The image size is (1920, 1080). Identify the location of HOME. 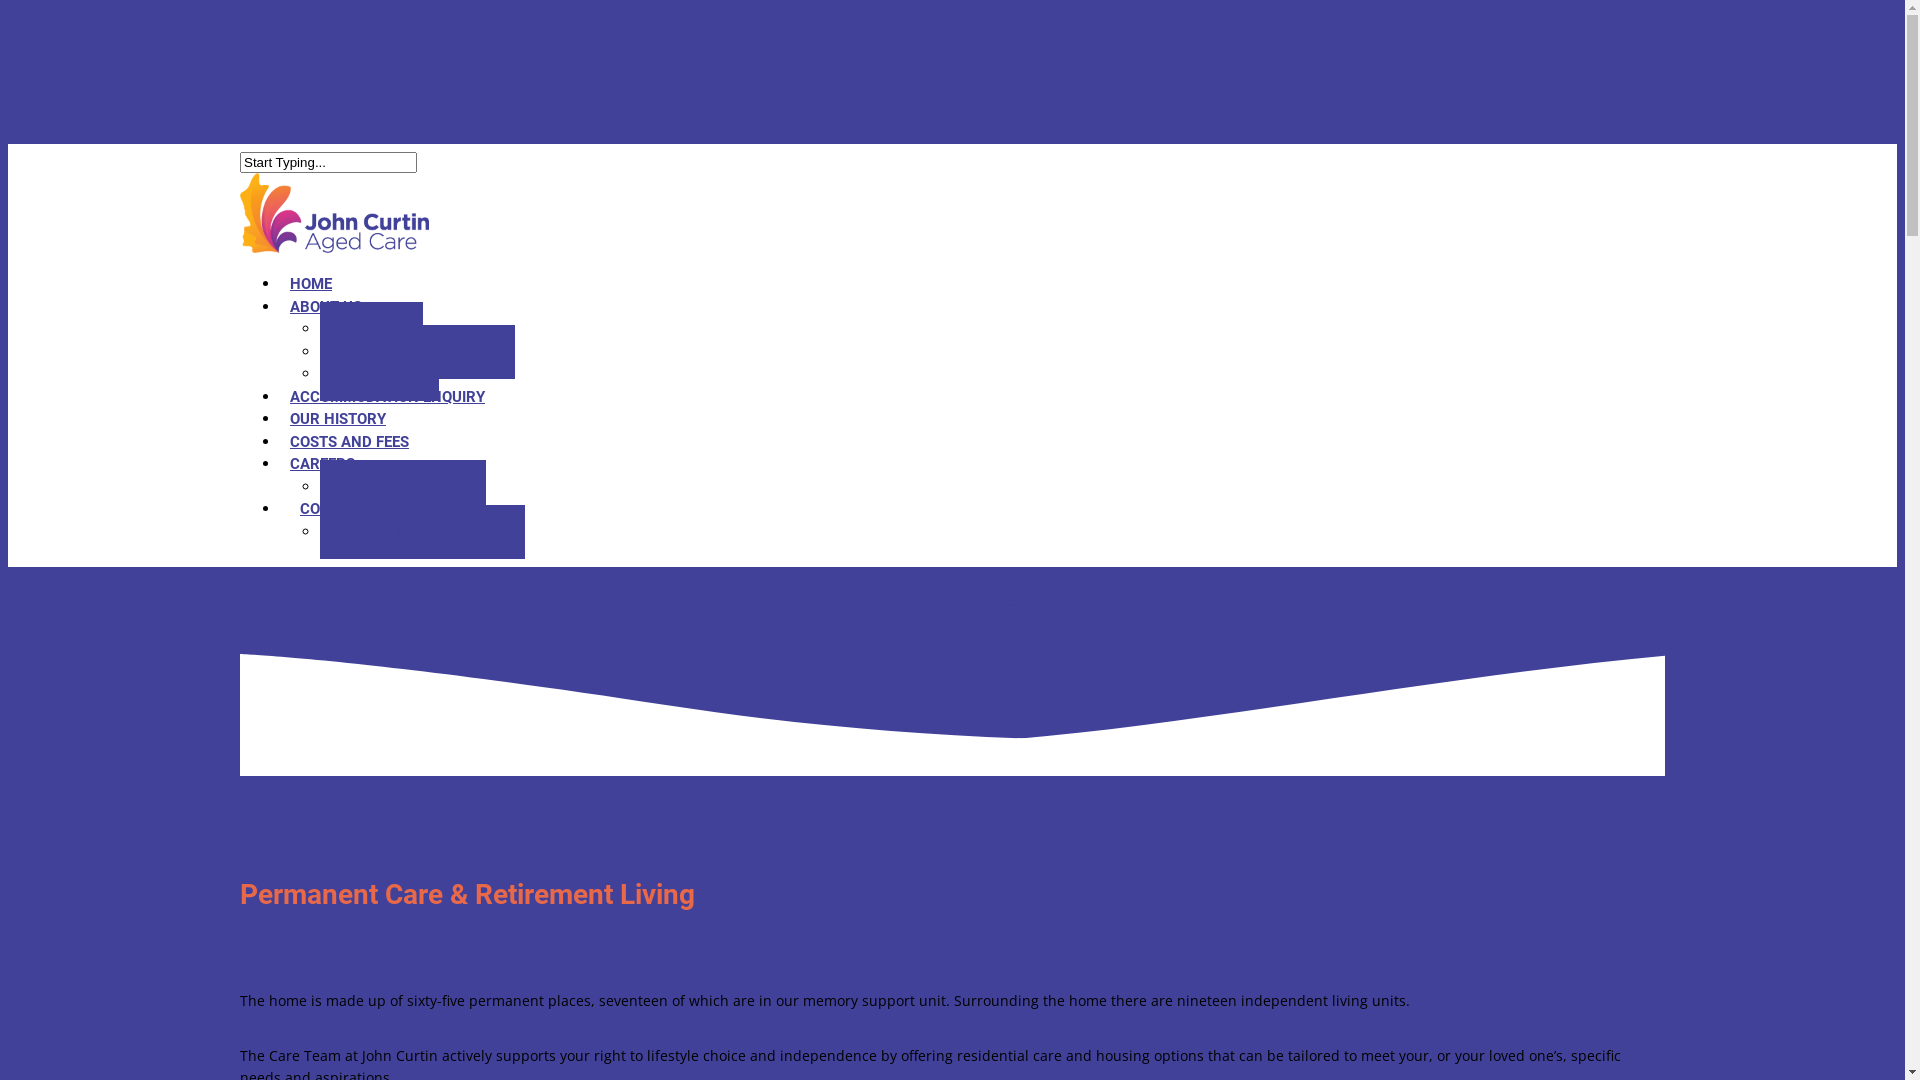
(311, 284).